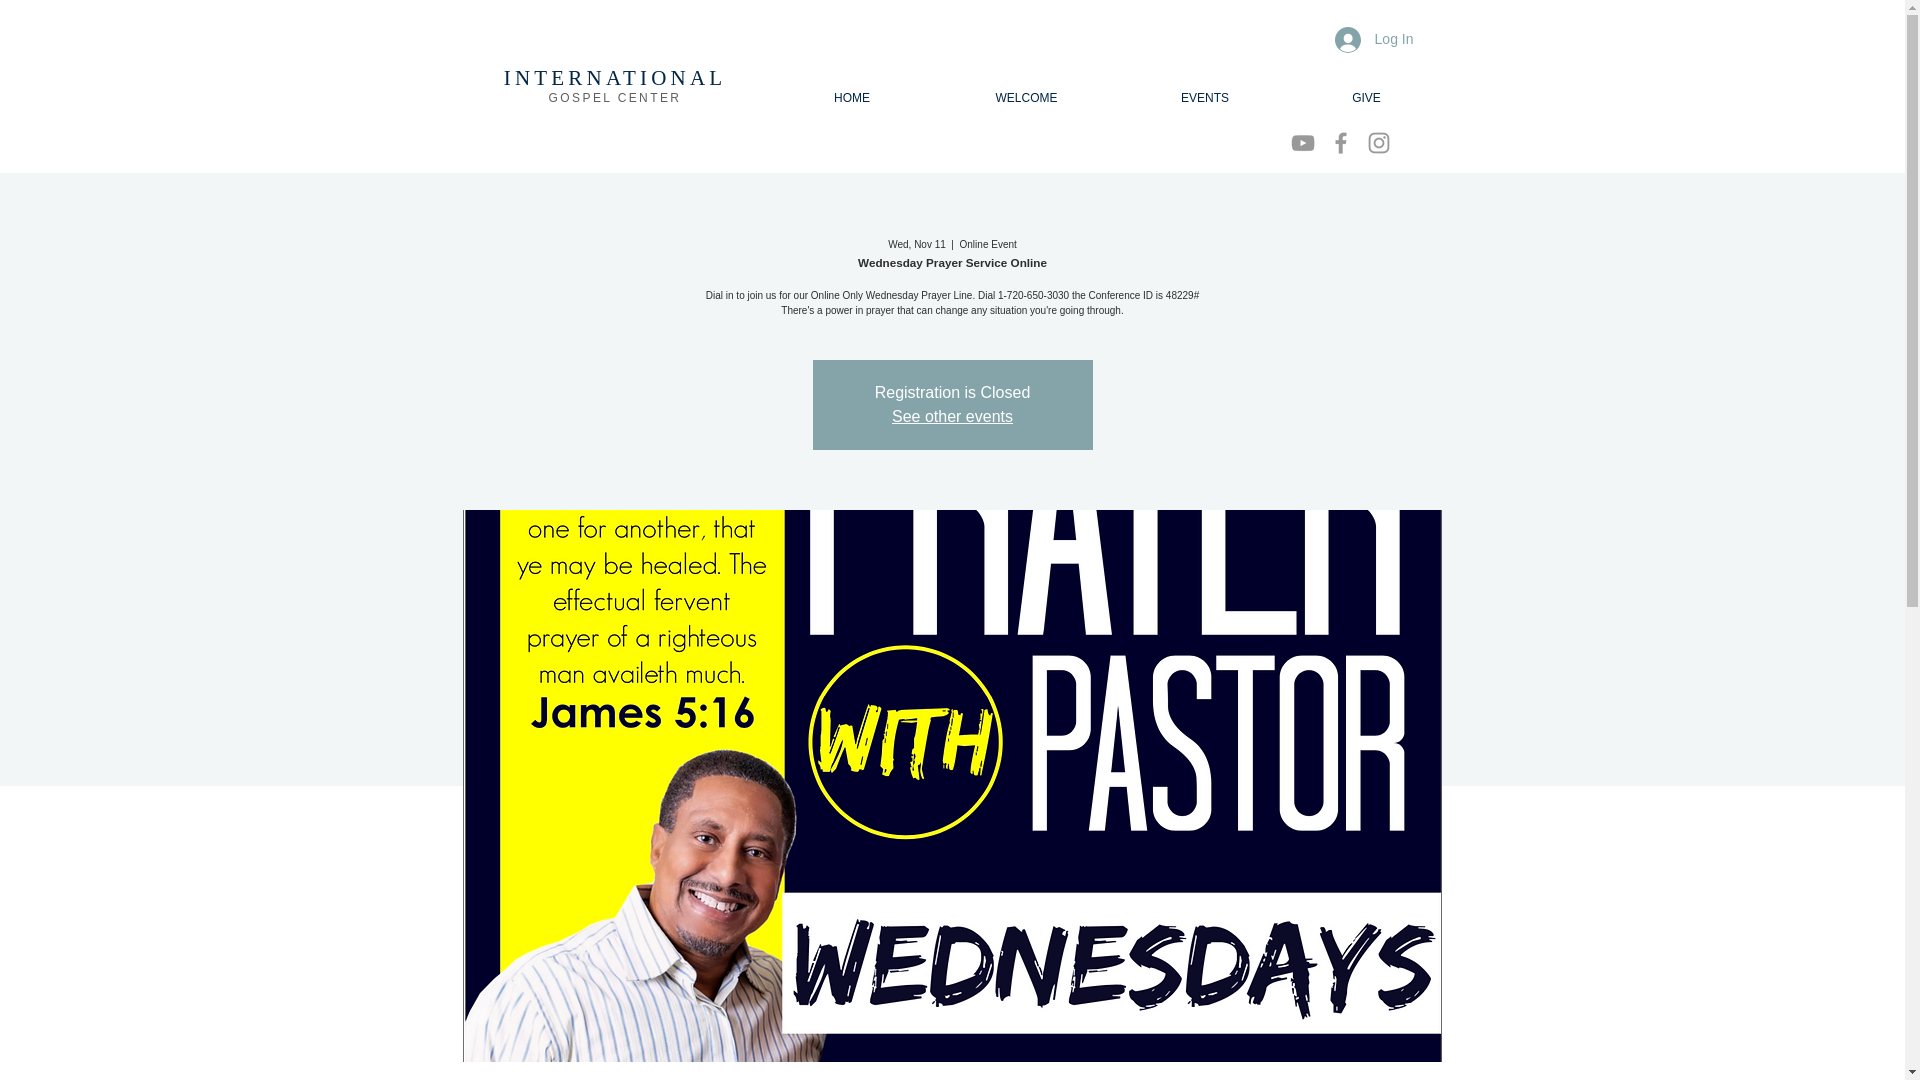 This screenshot has height=1080, width=1920. I want to click on GIVE, so click(1366, 98).